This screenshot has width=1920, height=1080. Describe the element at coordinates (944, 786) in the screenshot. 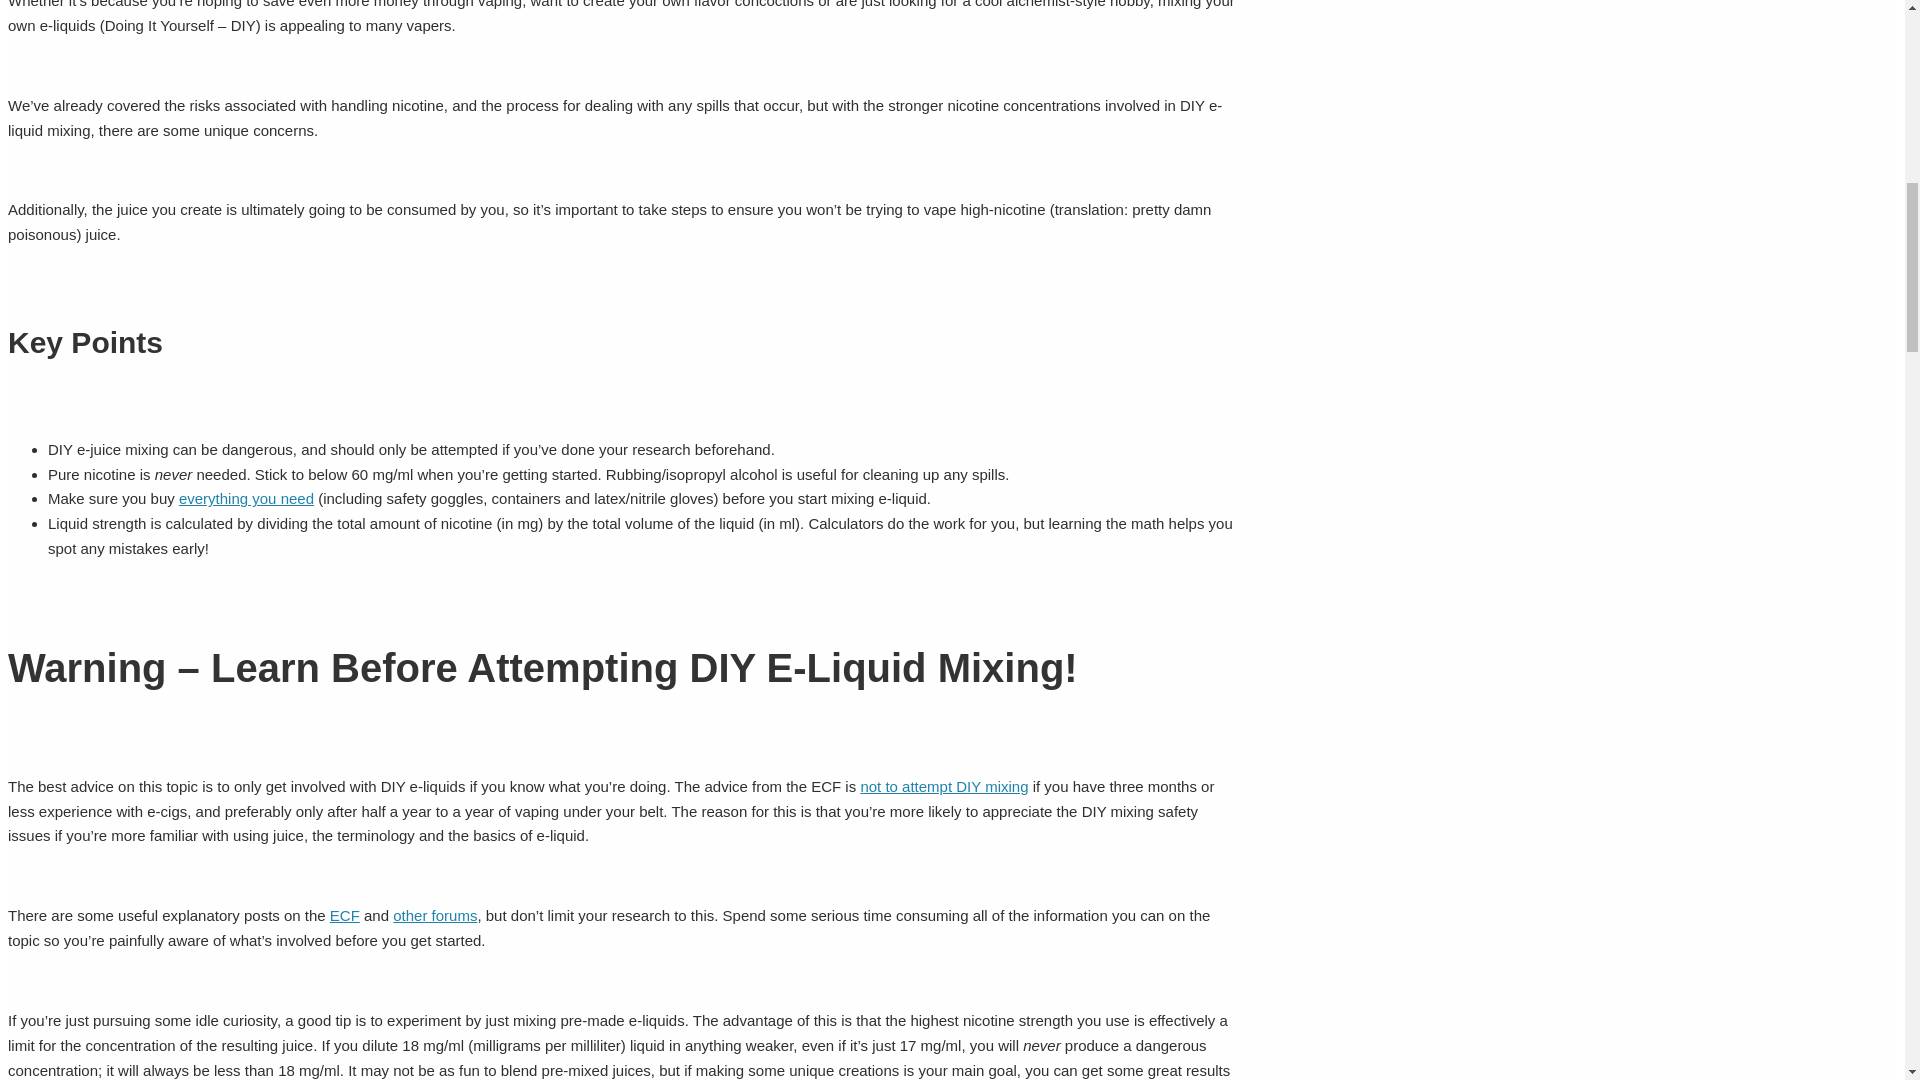

I see `not to attempt DIY mixing` at that location.